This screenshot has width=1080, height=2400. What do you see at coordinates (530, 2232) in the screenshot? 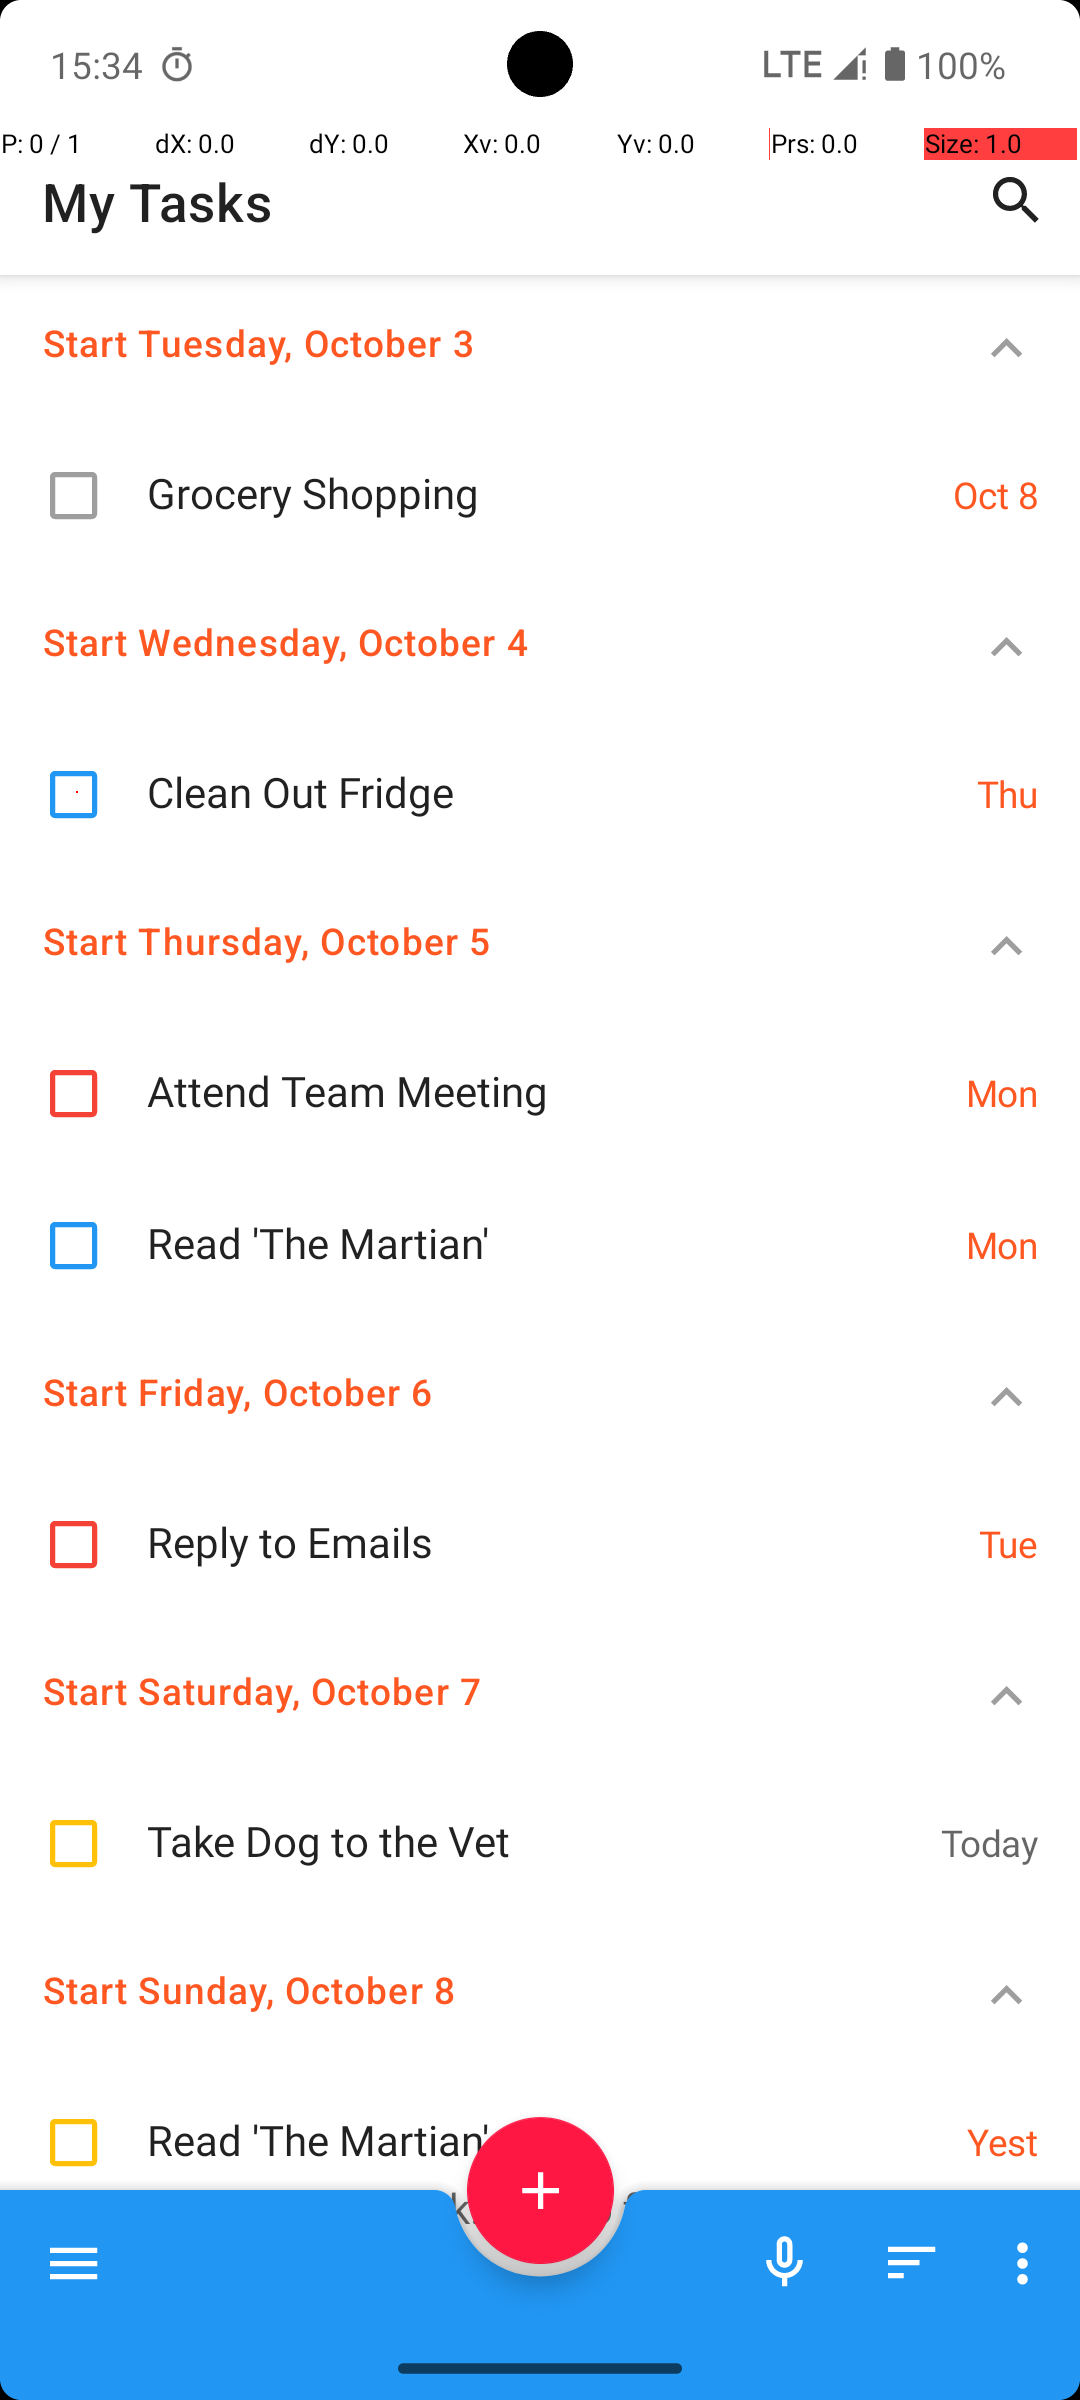
I see `Started last week. Aim to finish by next weekend.` at bounding box center [530, 2232].